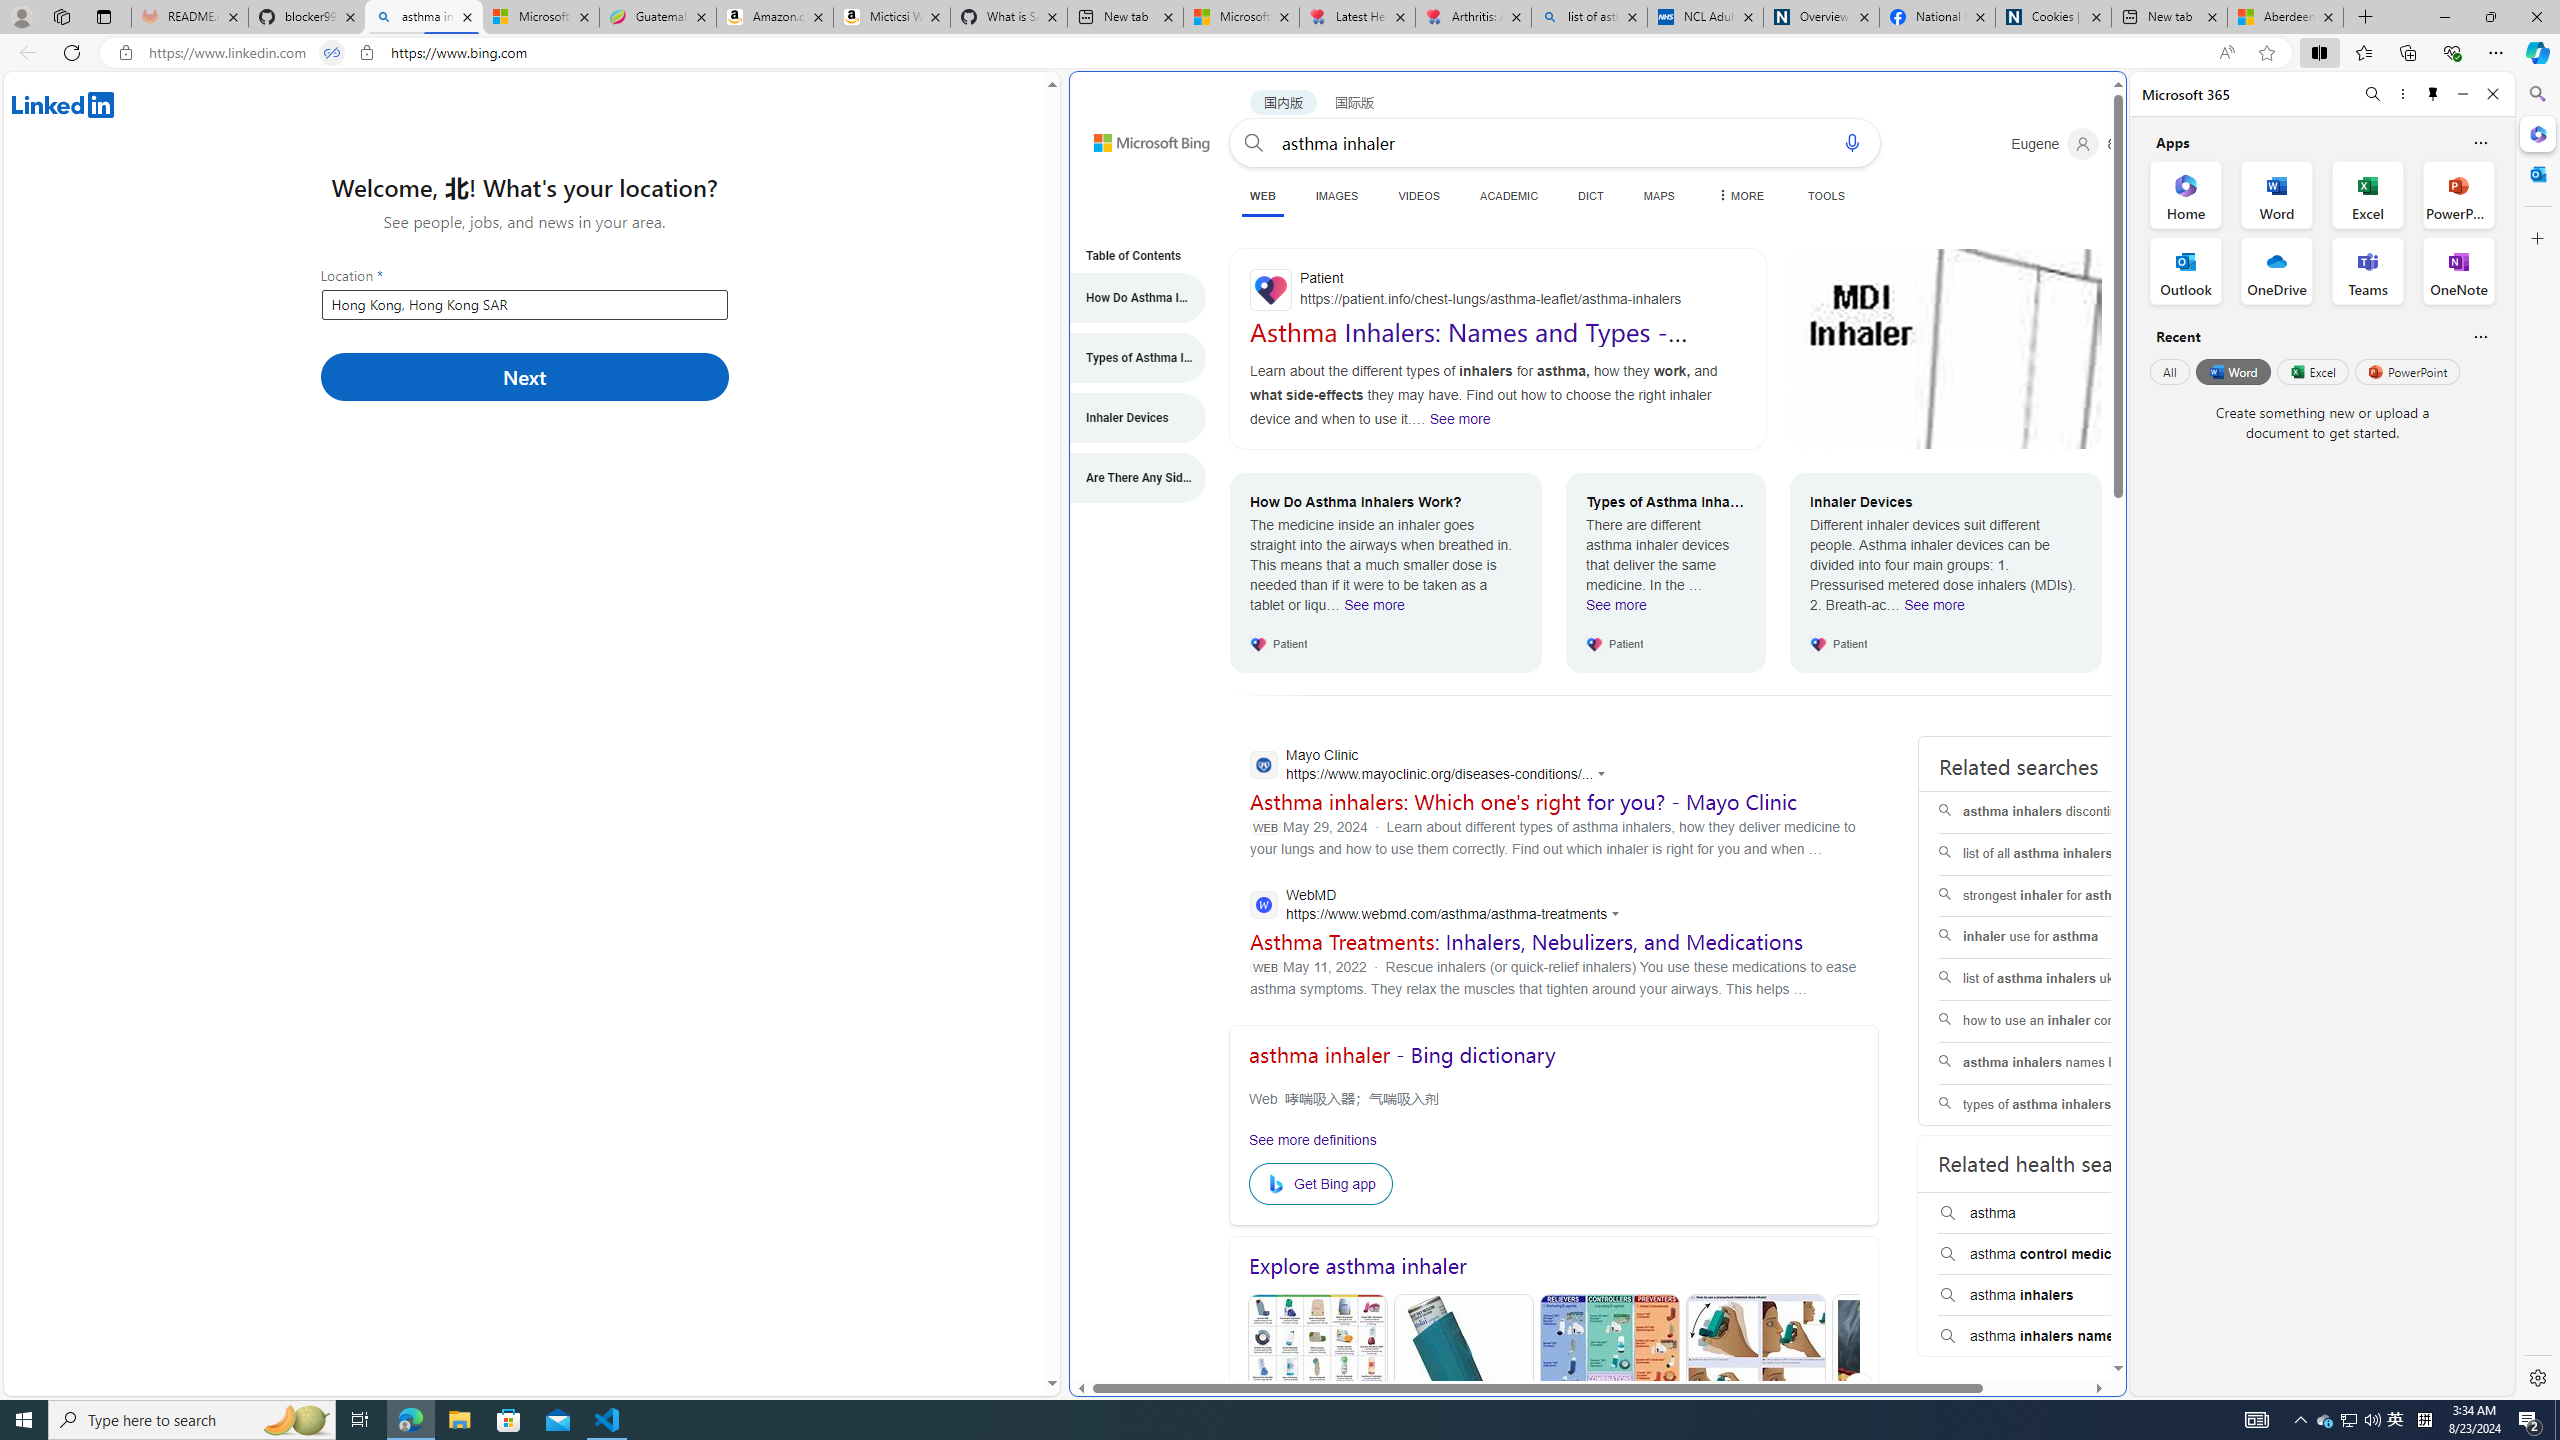 The height and width of the screenshot is (1440, 2560). What do you see at coordinates (2066, 896) in the screenshot?
I see `strongest inhaler for asthma` at bounding box center [2066, 896].